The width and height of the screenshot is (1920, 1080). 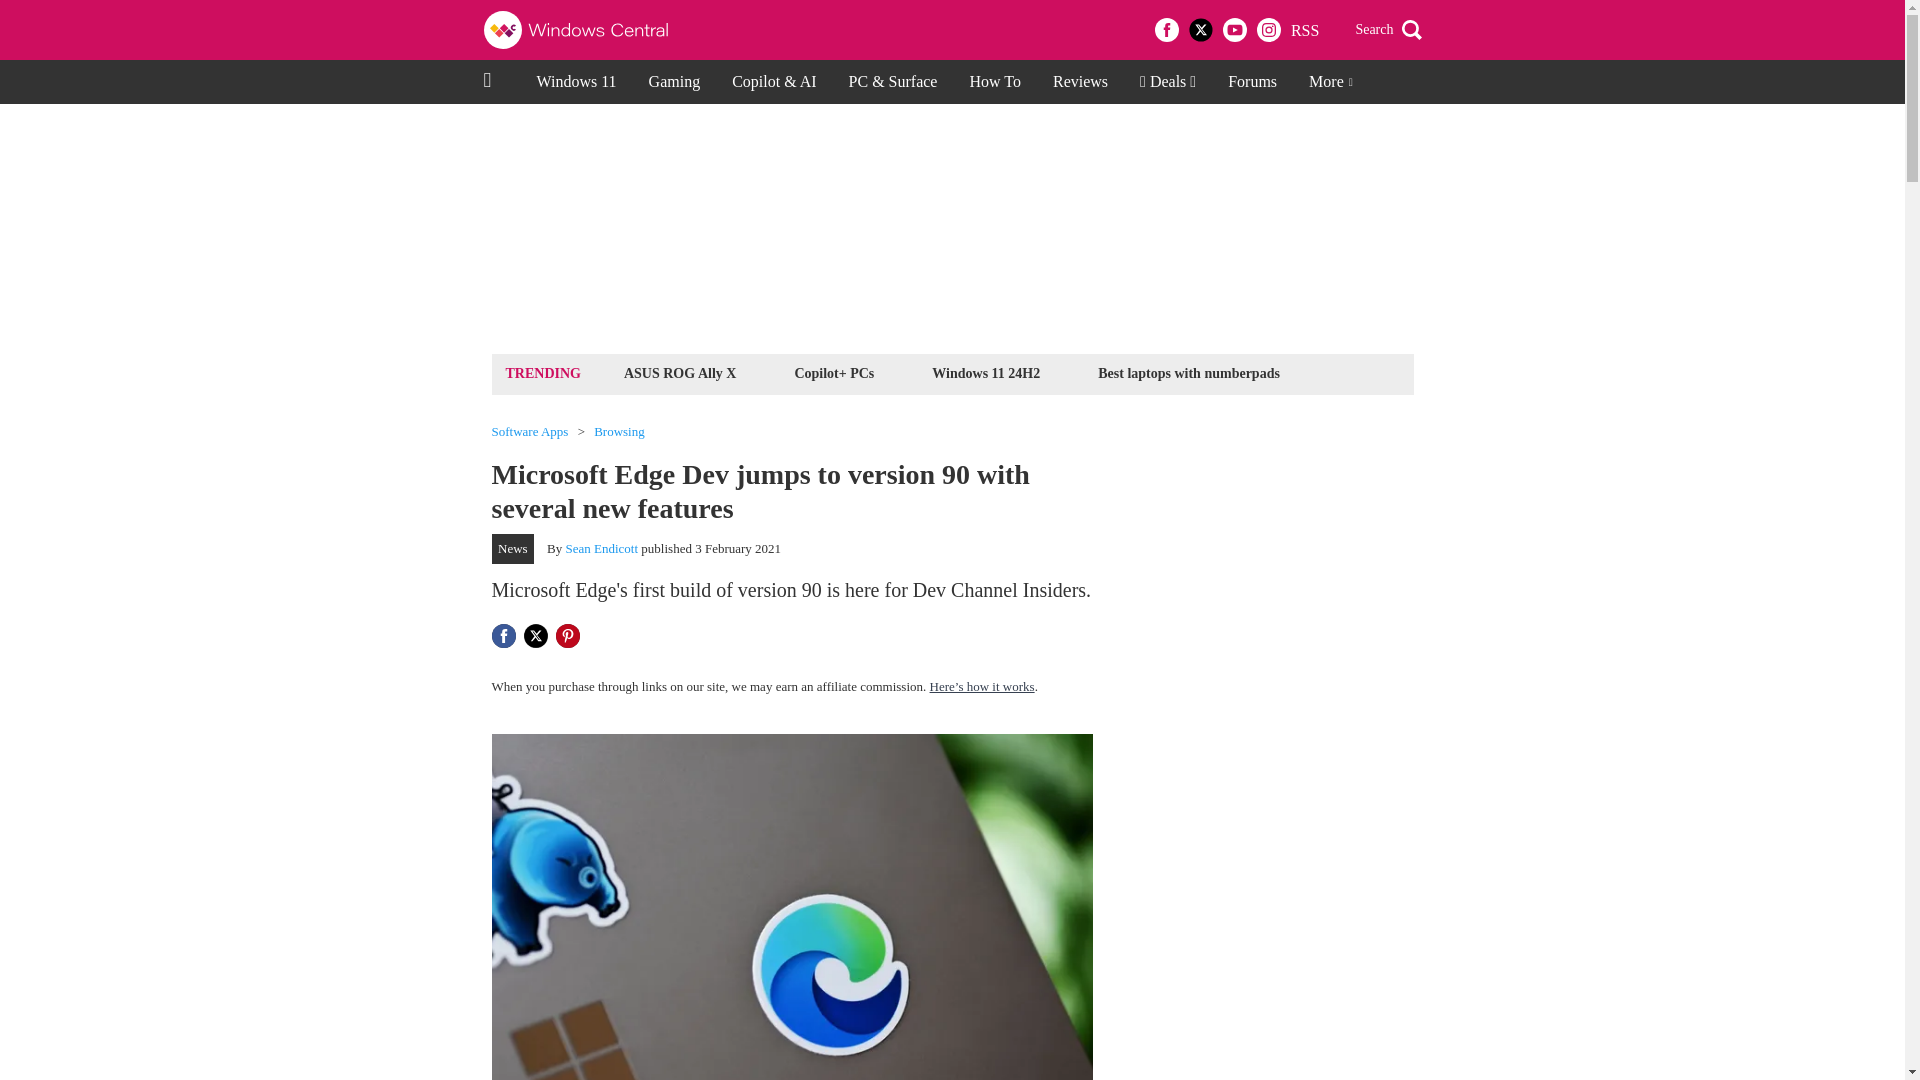 I want to click on Reviews, so click(x=1080, y=82).